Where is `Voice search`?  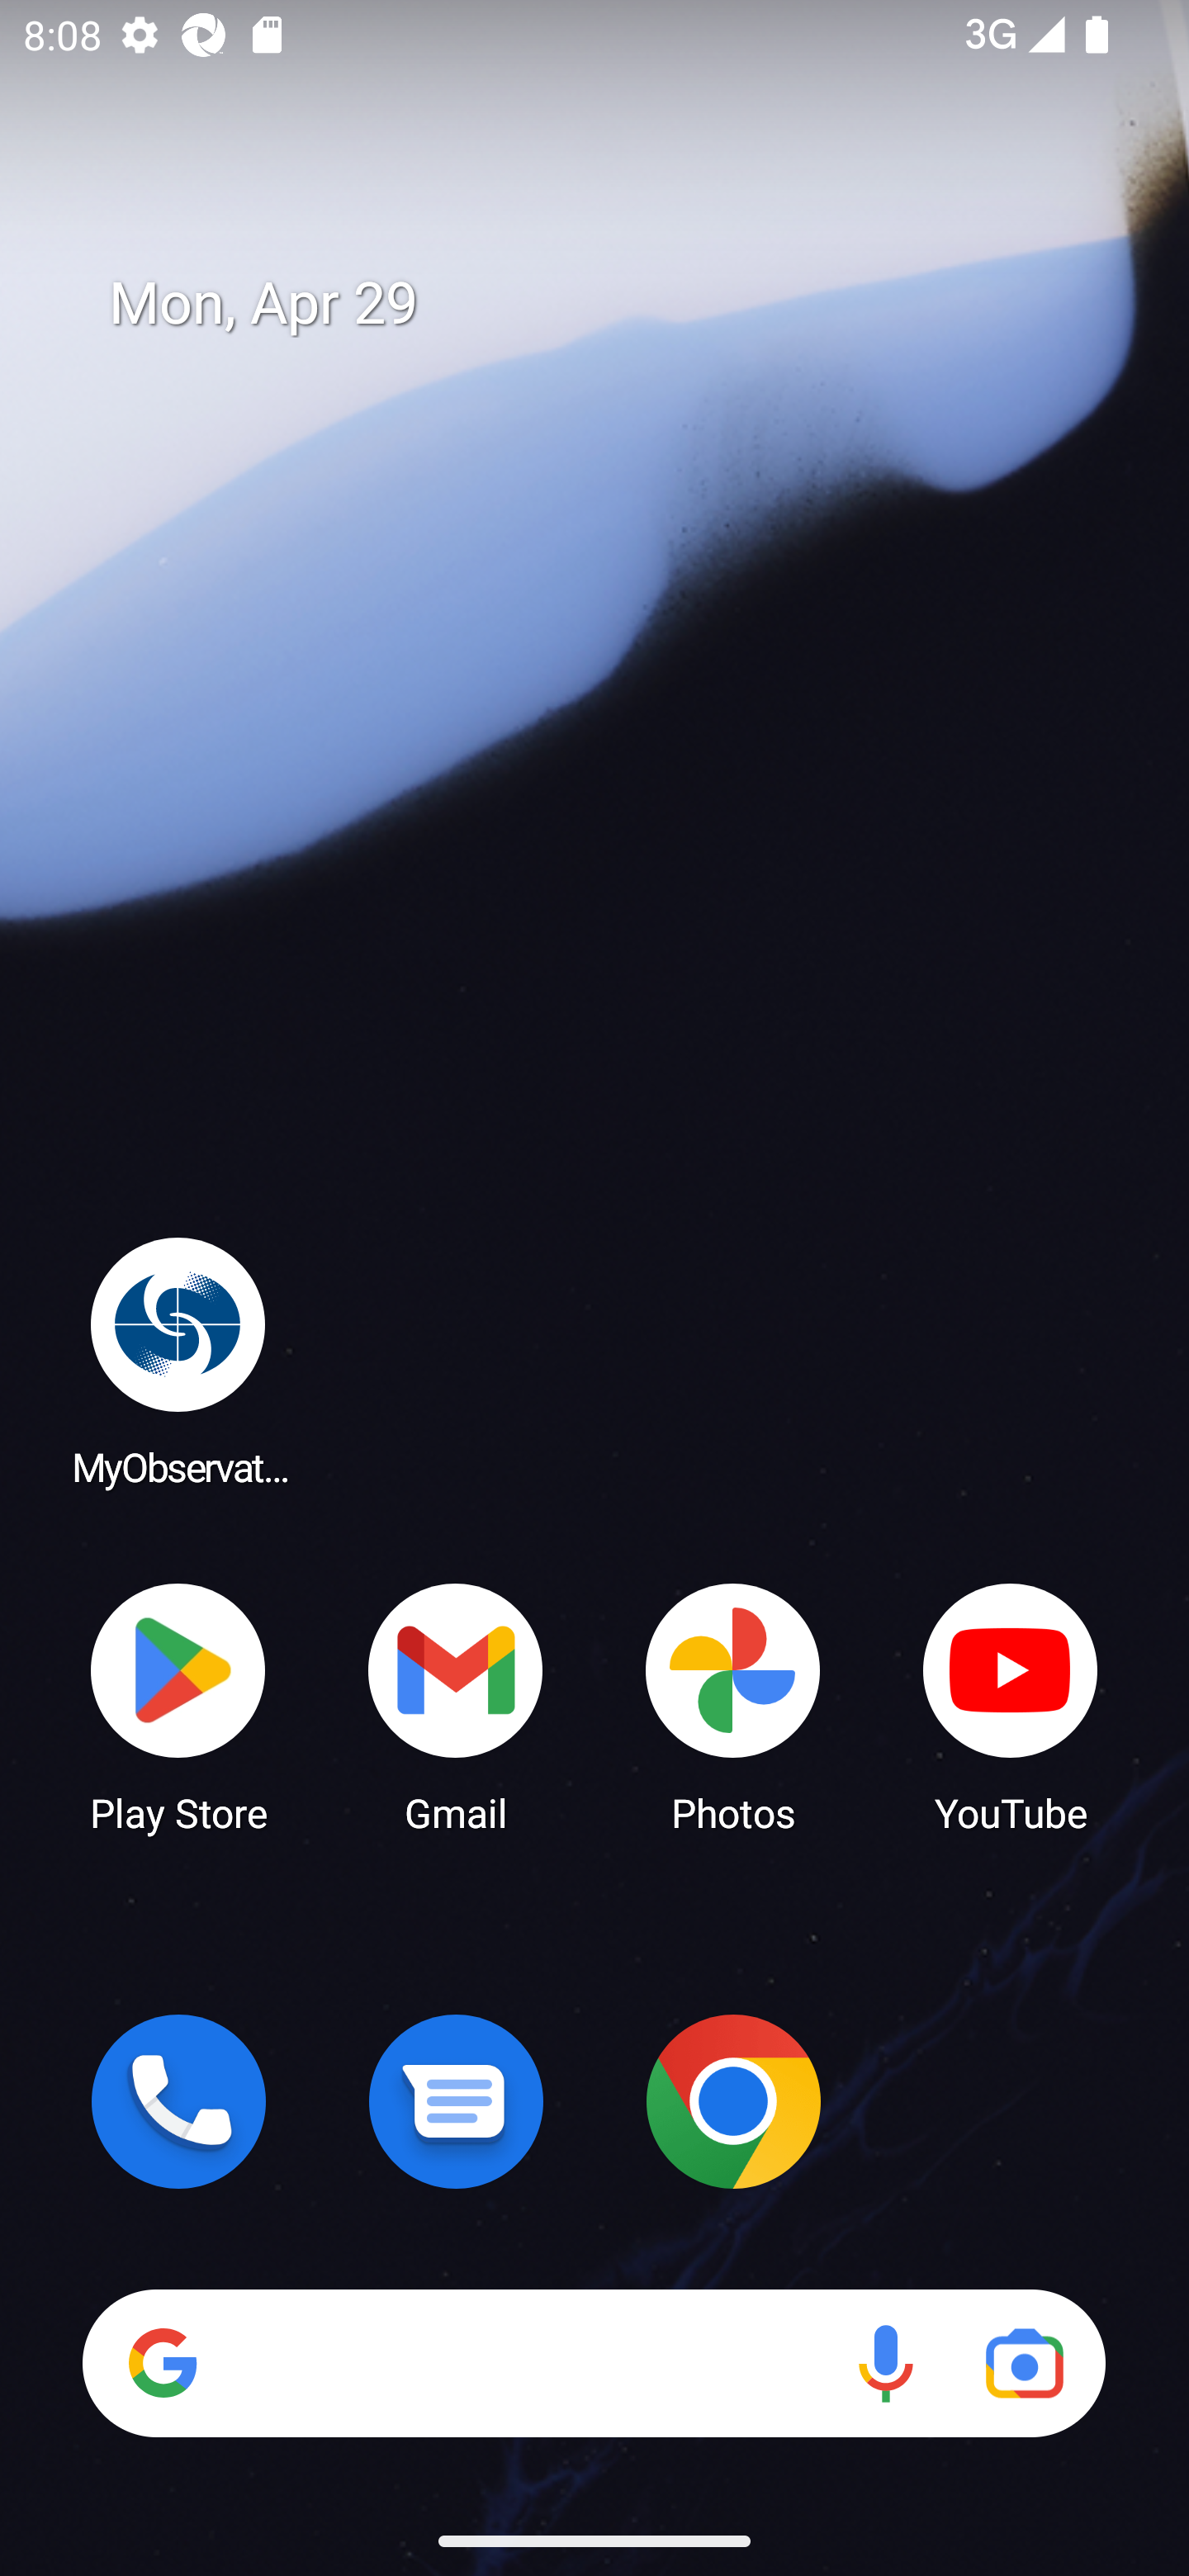
Voice search is located at coordinates (885, 2363).